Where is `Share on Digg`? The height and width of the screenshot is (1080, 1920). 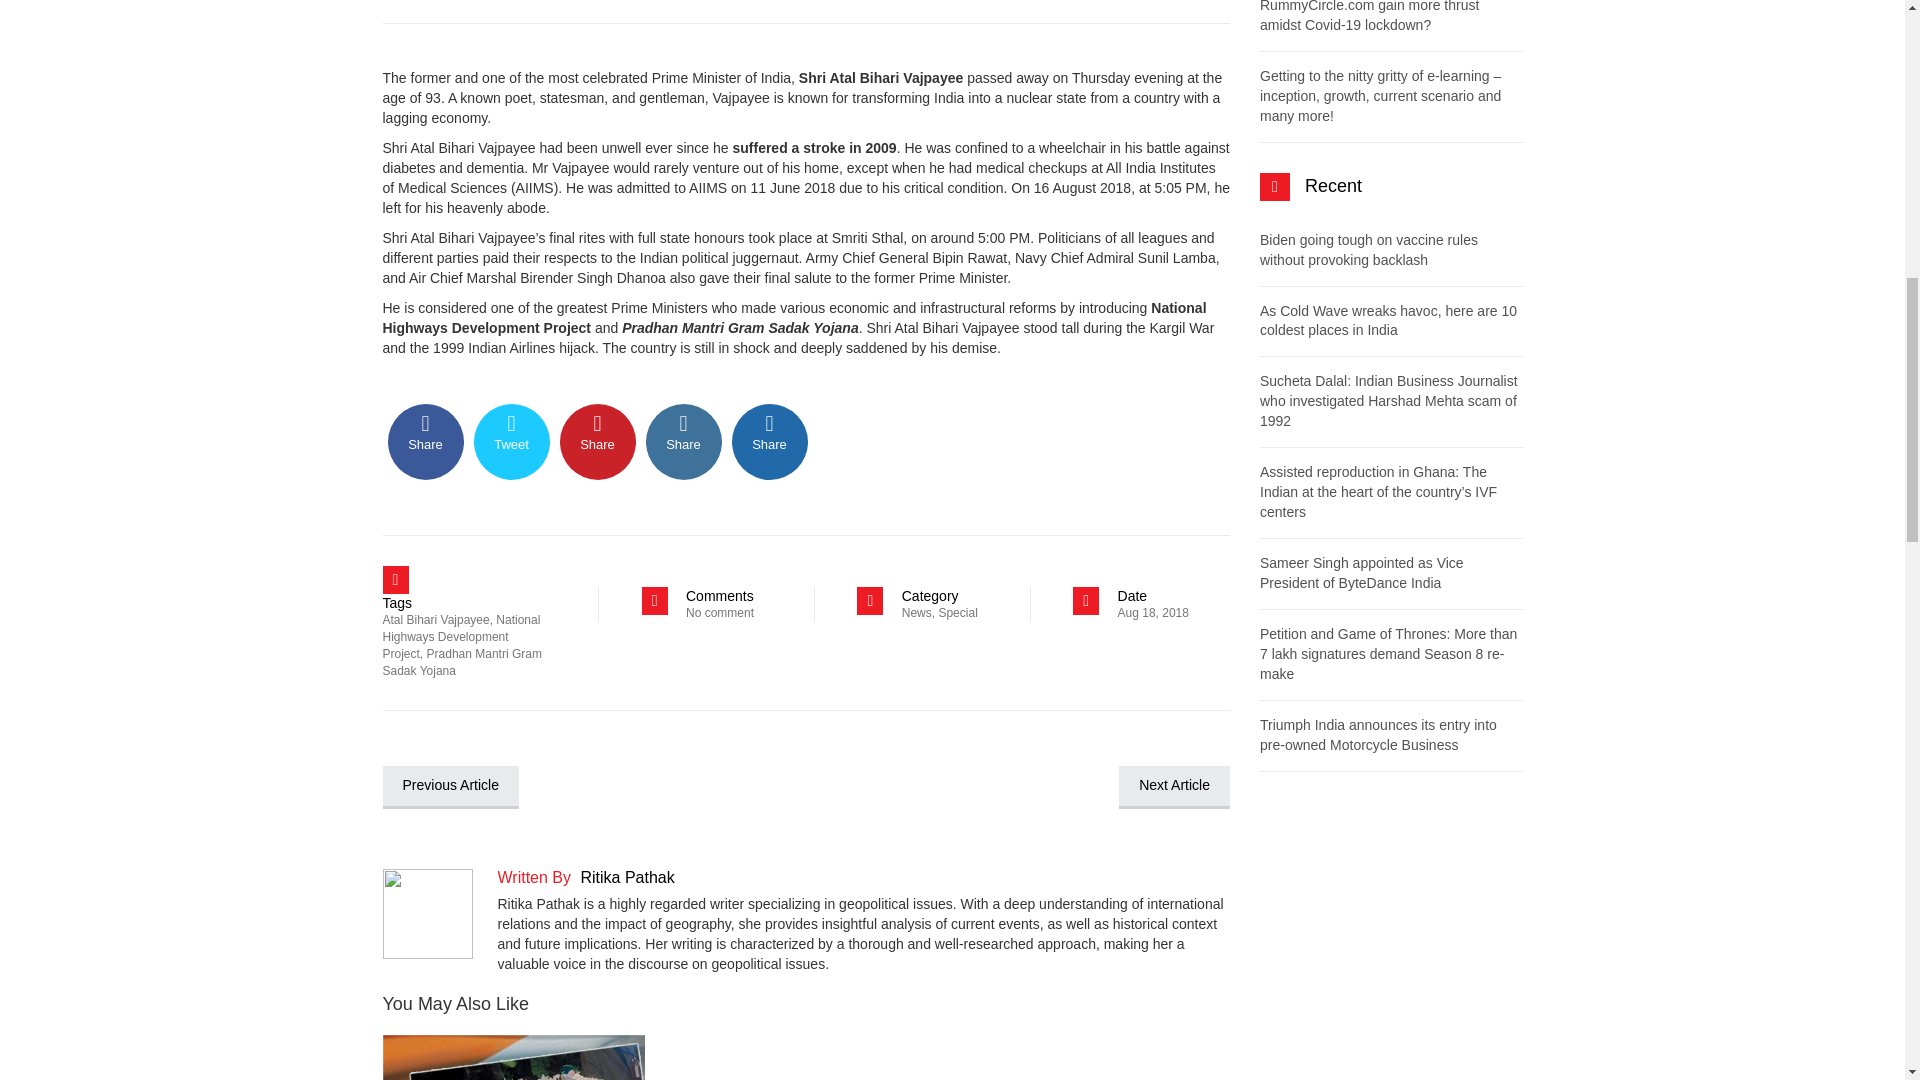
Share on Digg is located at coordinates (770, 441).